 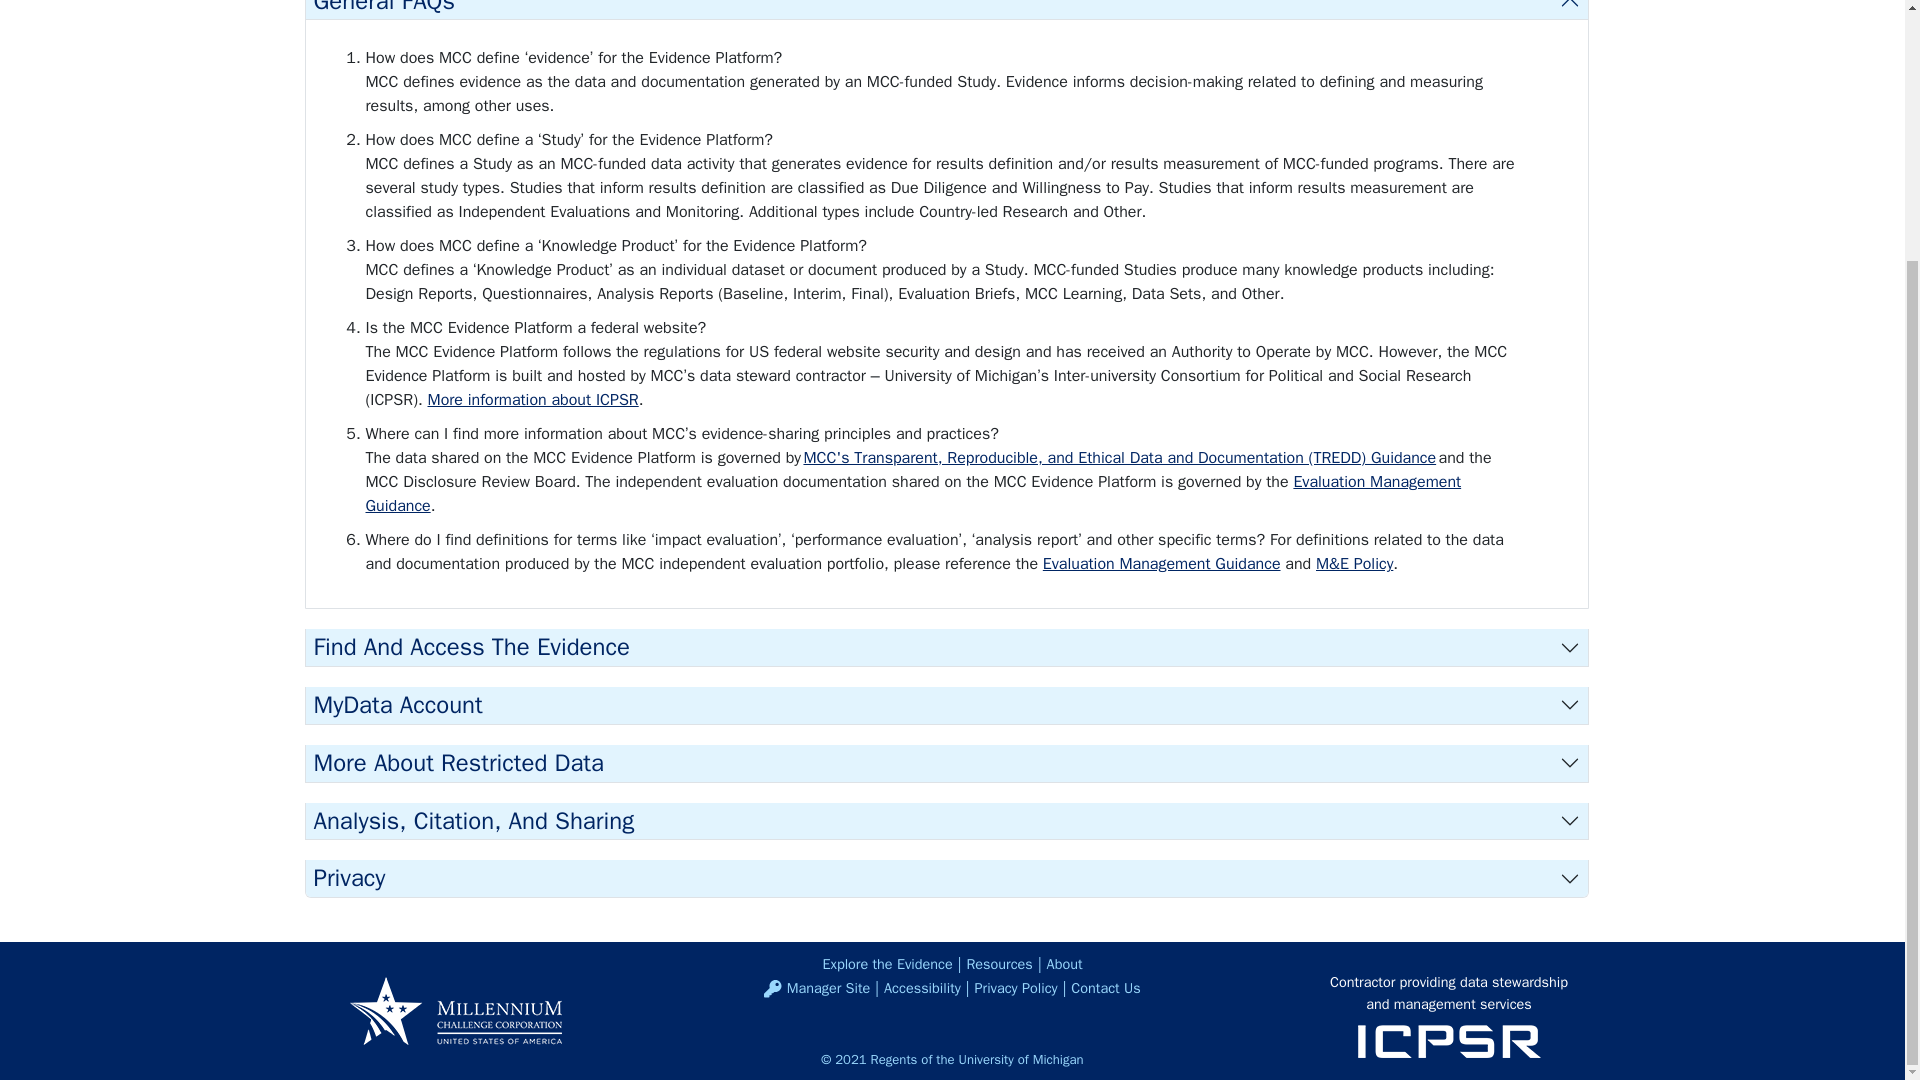 What do you see at coordinates (534, 400) in the screenshot?
I see `More information about ICPSR` at bounding box center [534, 400].